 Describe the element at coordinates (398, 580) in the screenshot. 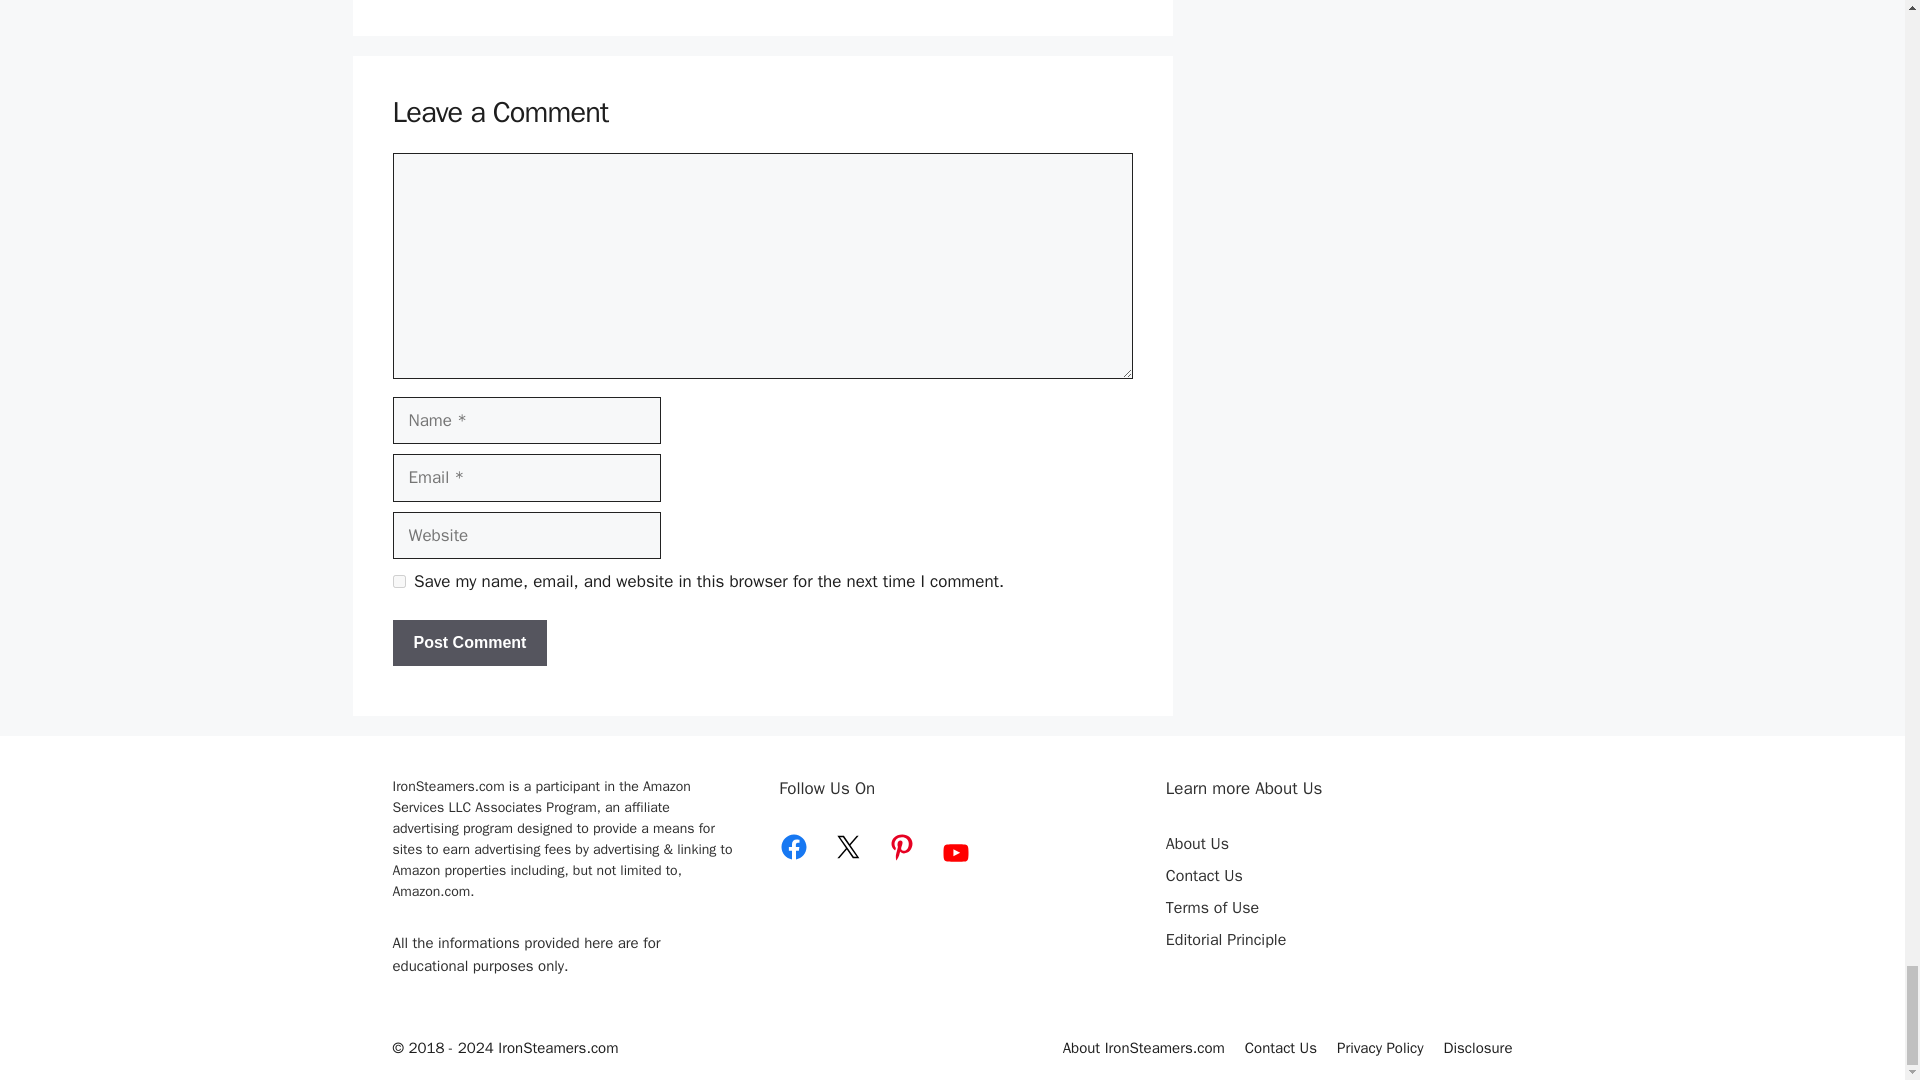

I see `yes` at that location.